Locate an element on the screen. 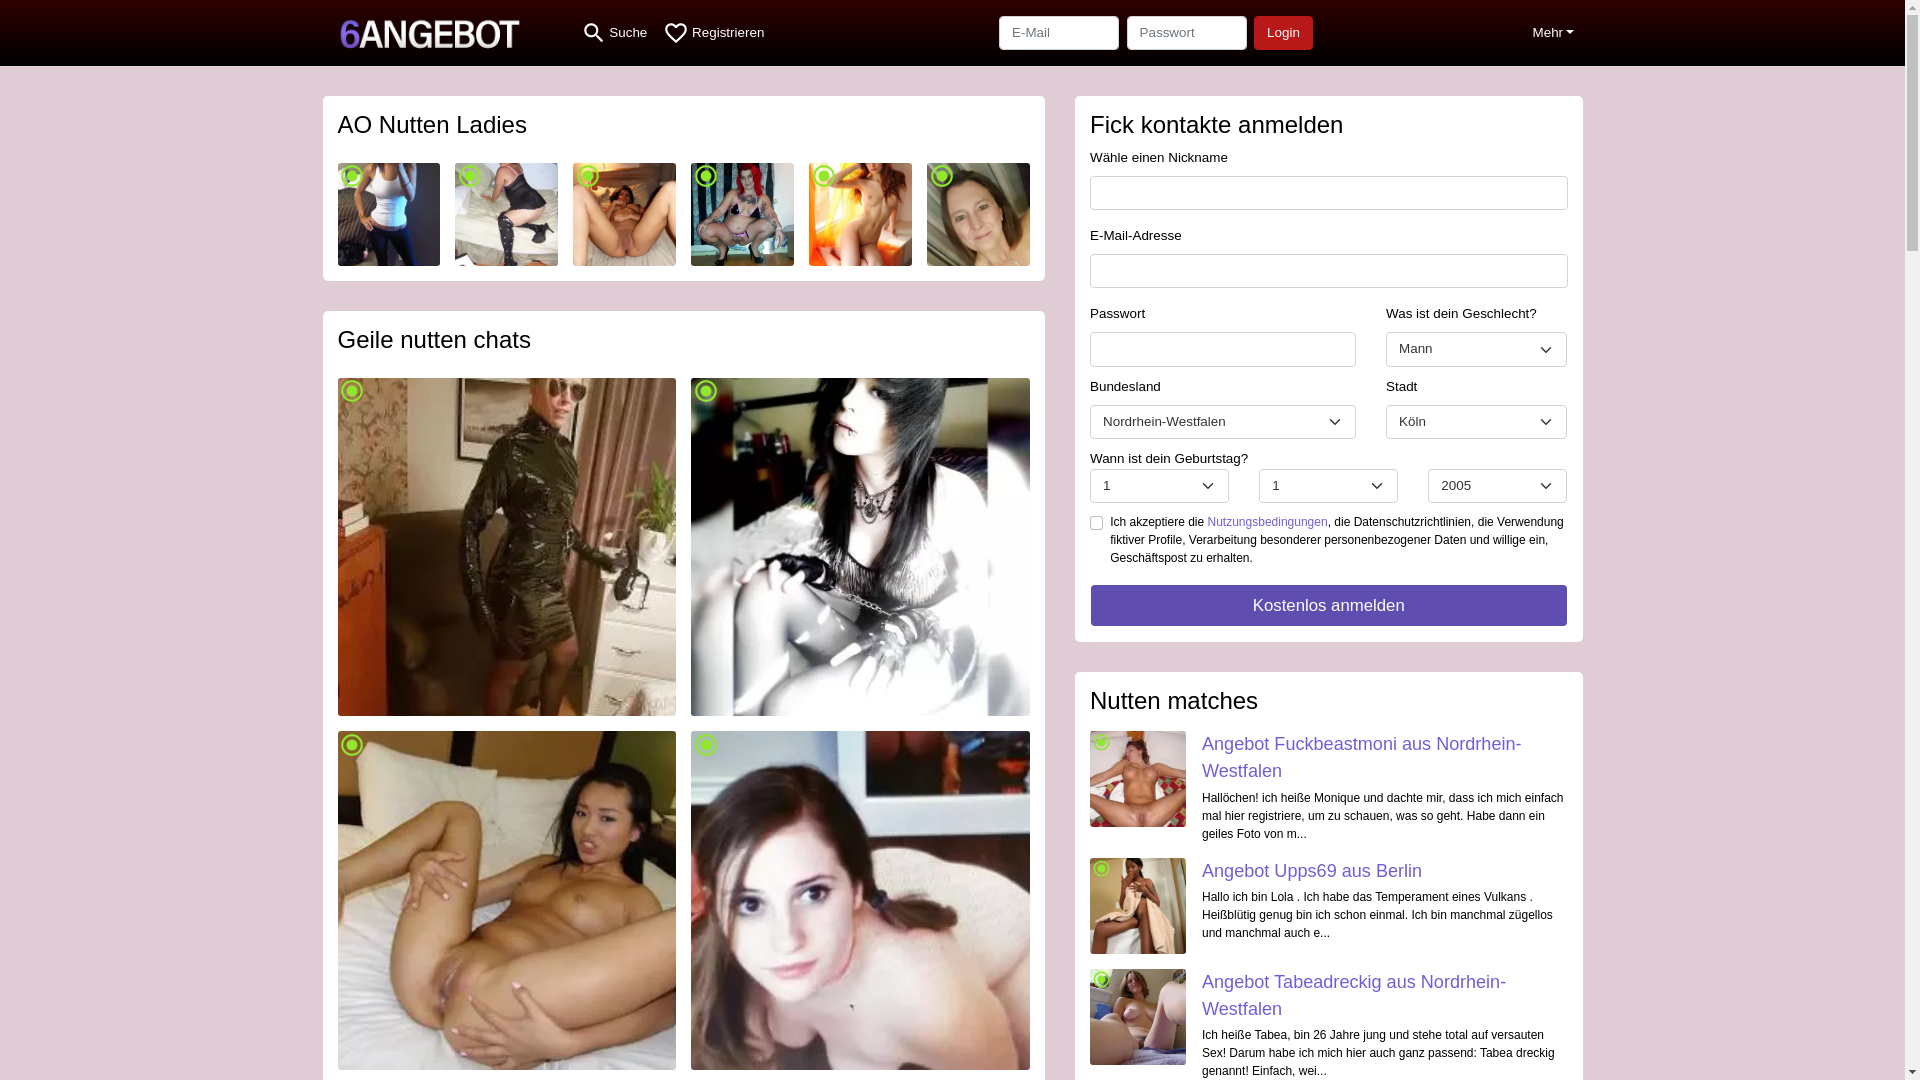  radio_button_checked is located at coordinates (624, 214).